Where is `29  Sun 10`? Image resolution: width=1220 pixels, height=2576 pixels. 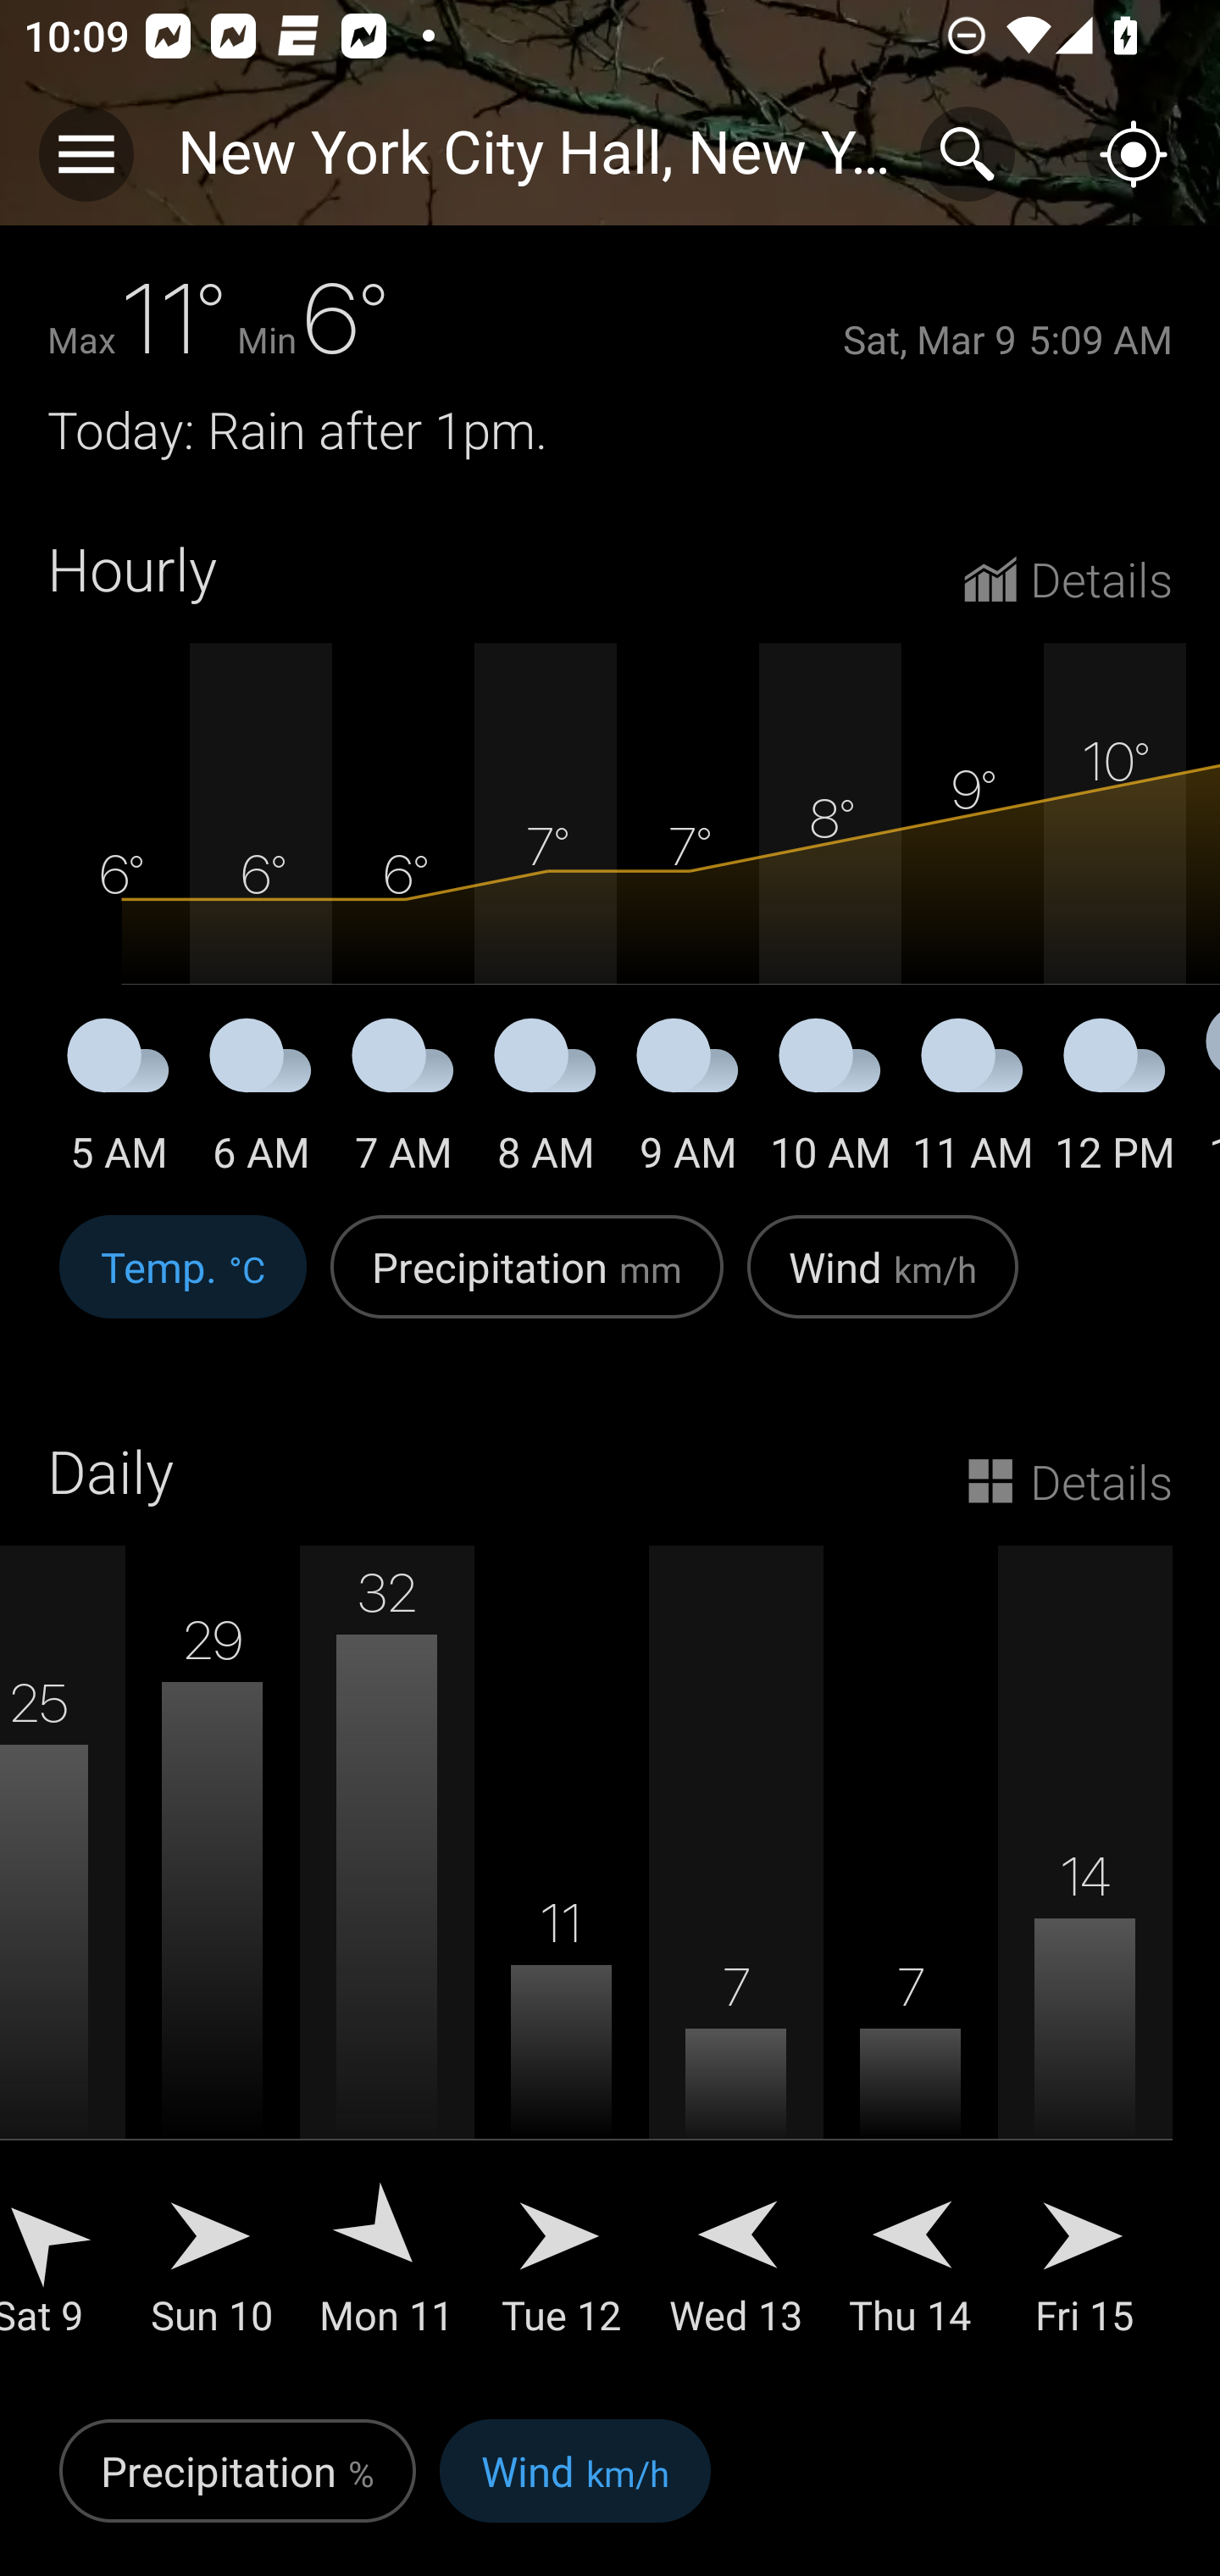 29  Sun 10 is located at coordinates (213, 1964).